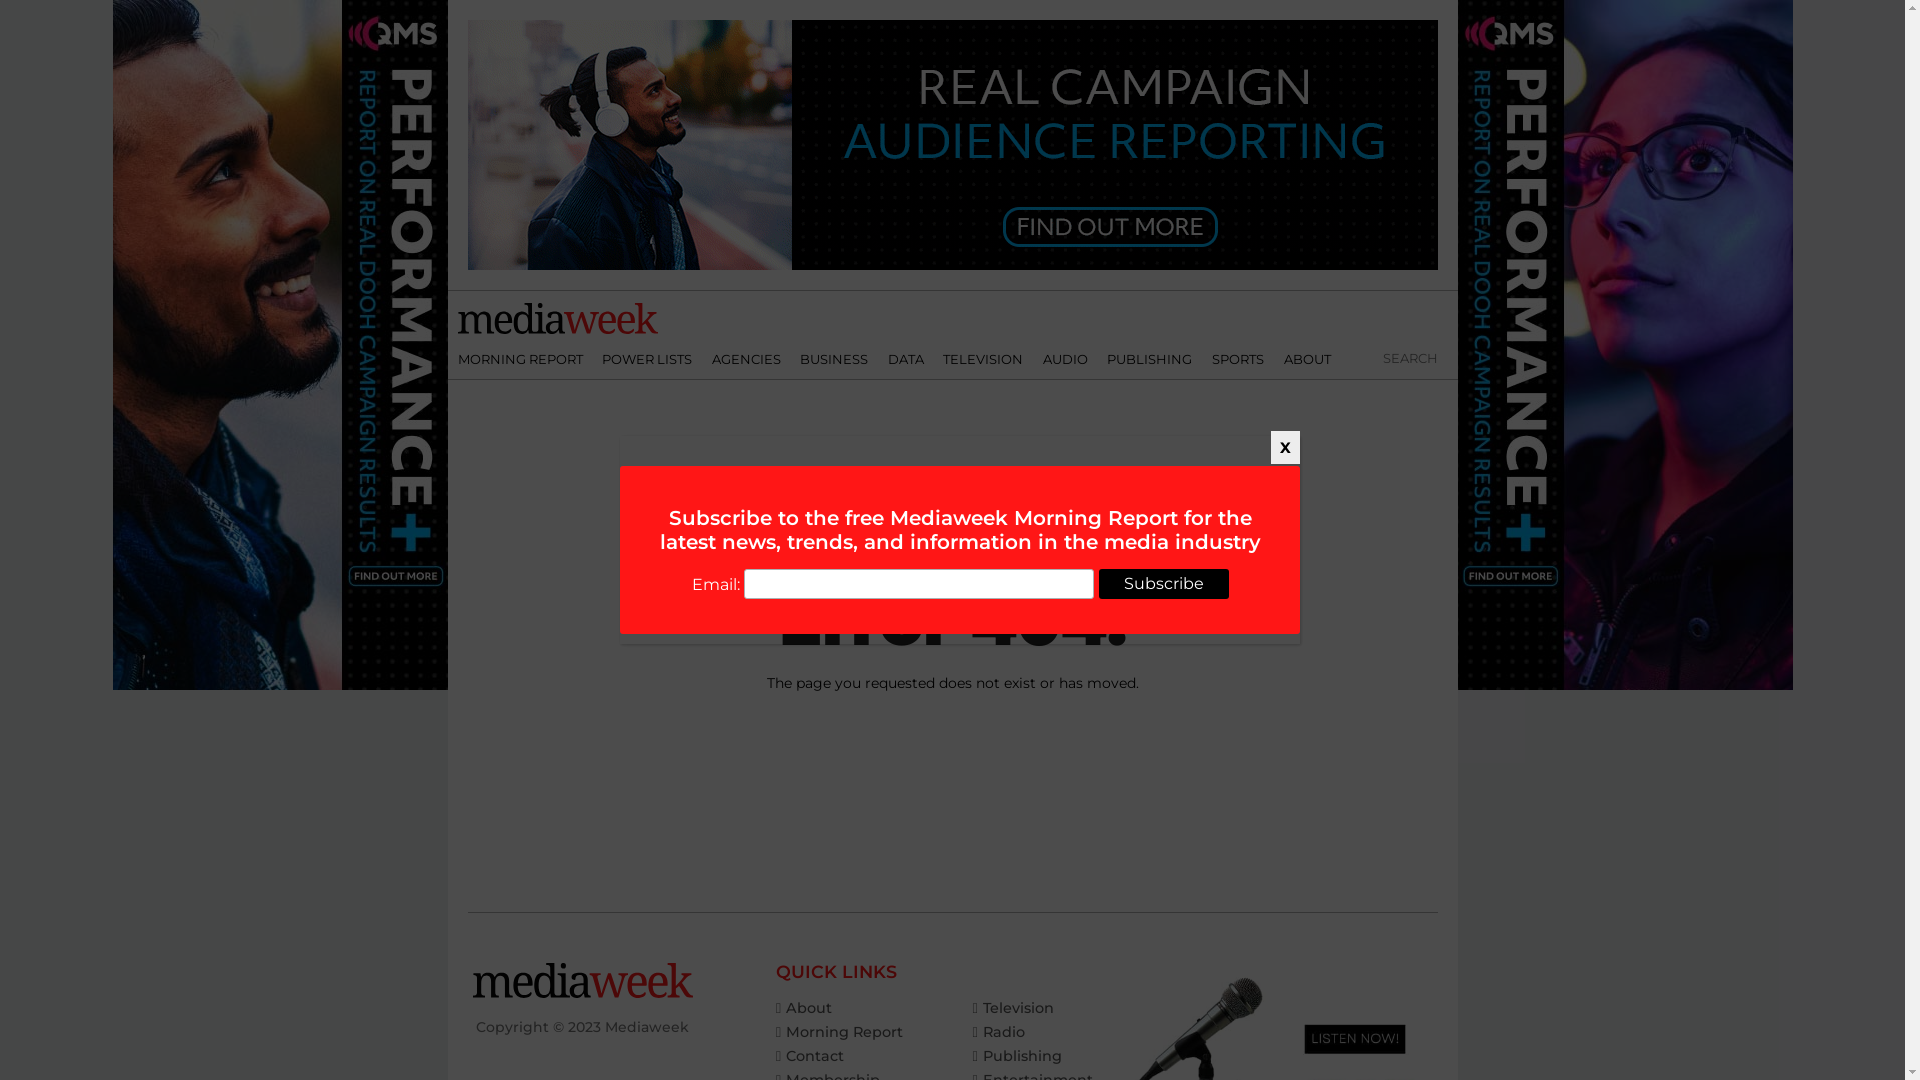 This screenshot has height=1080, width=1920. I want to click on Morning Report, so click(840, 1032).